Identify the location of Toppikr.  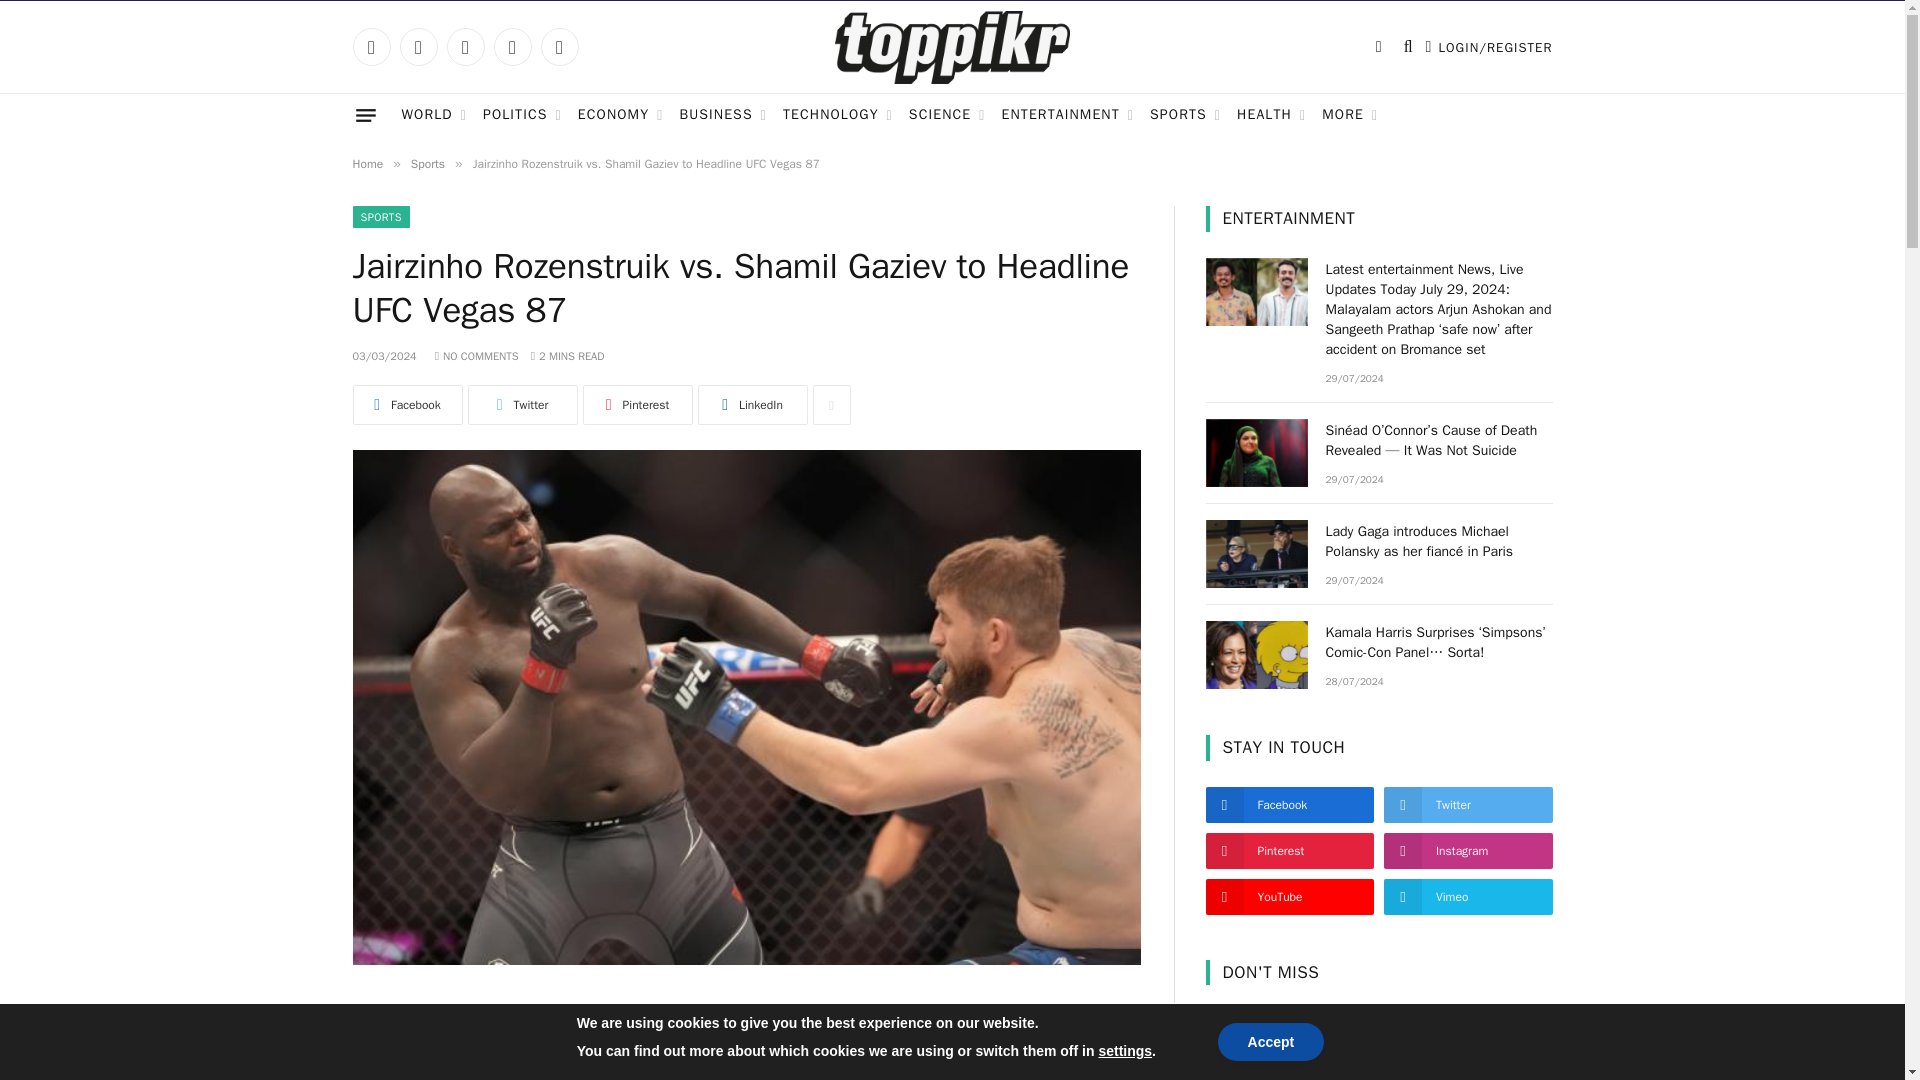
(952, 47).